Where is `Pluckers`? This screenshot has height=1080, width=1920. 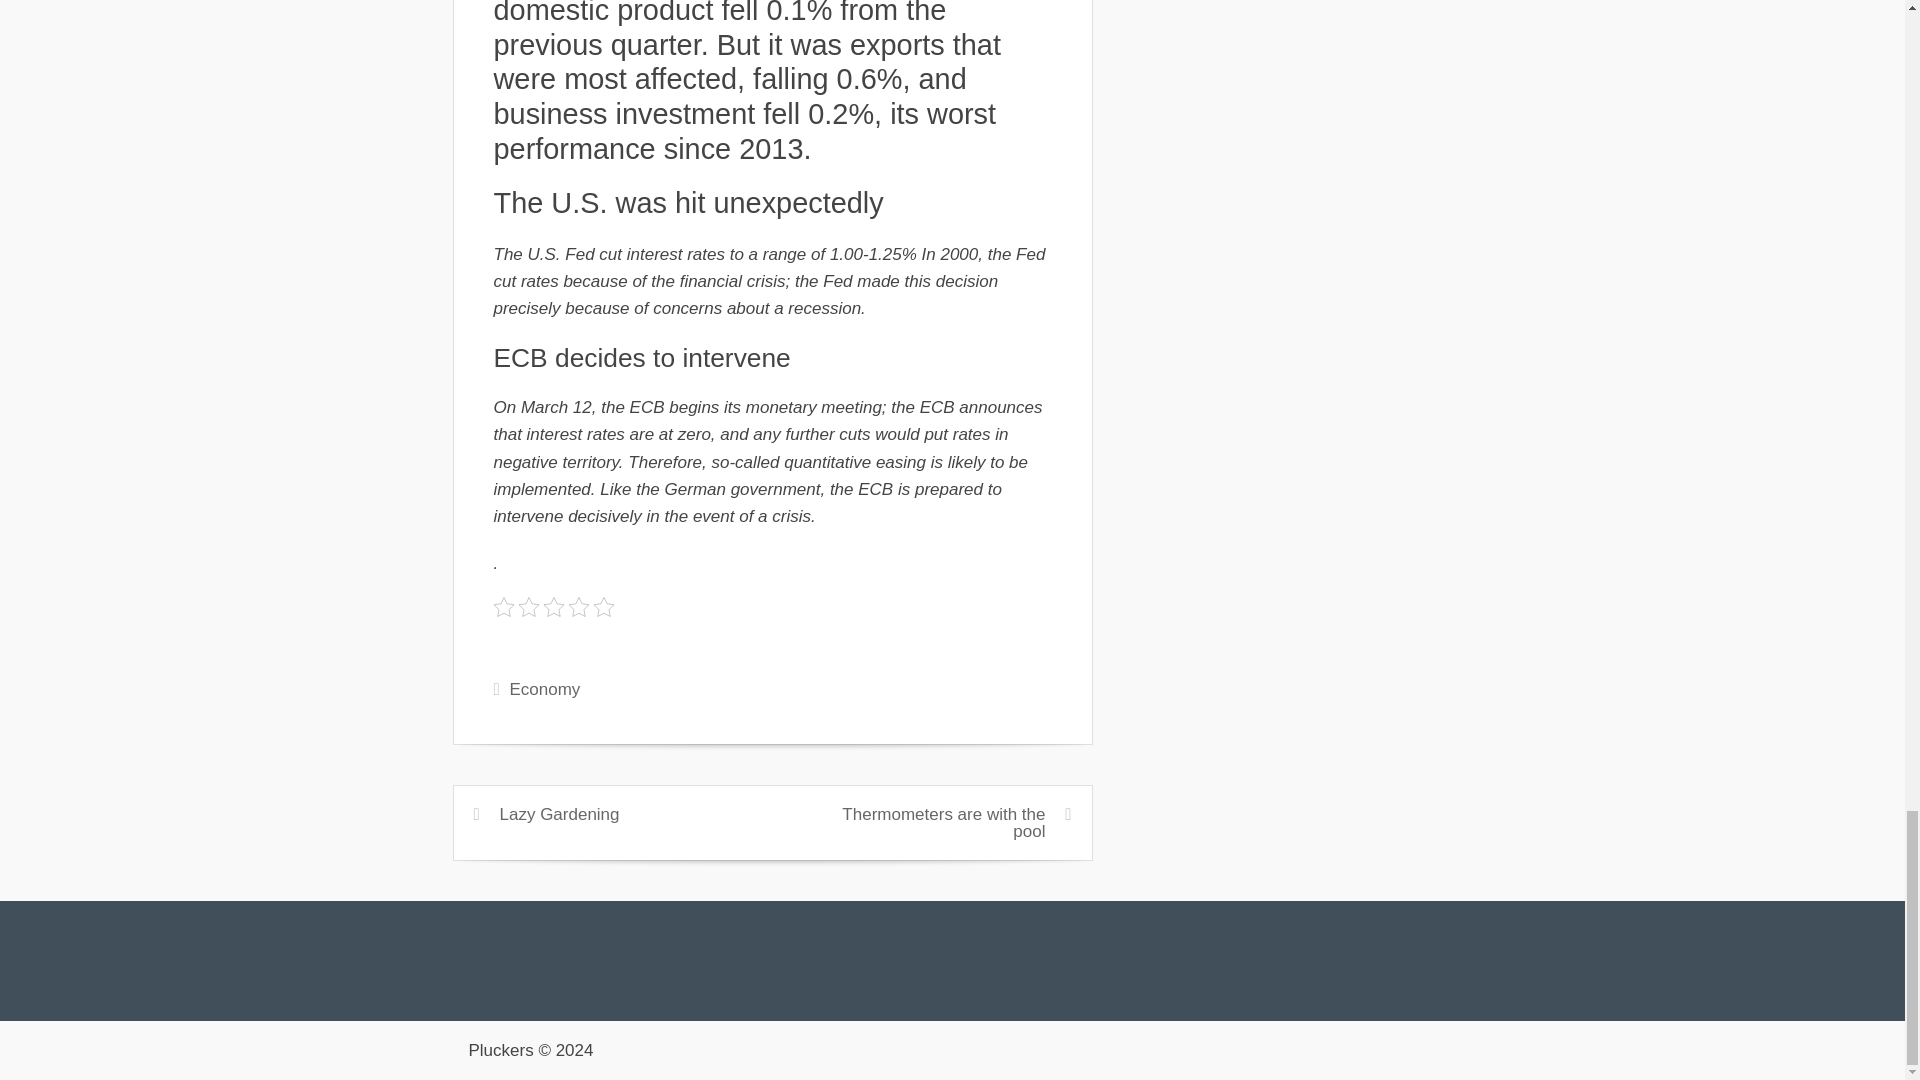
Pluckers is located at coordinates (500, 1050).